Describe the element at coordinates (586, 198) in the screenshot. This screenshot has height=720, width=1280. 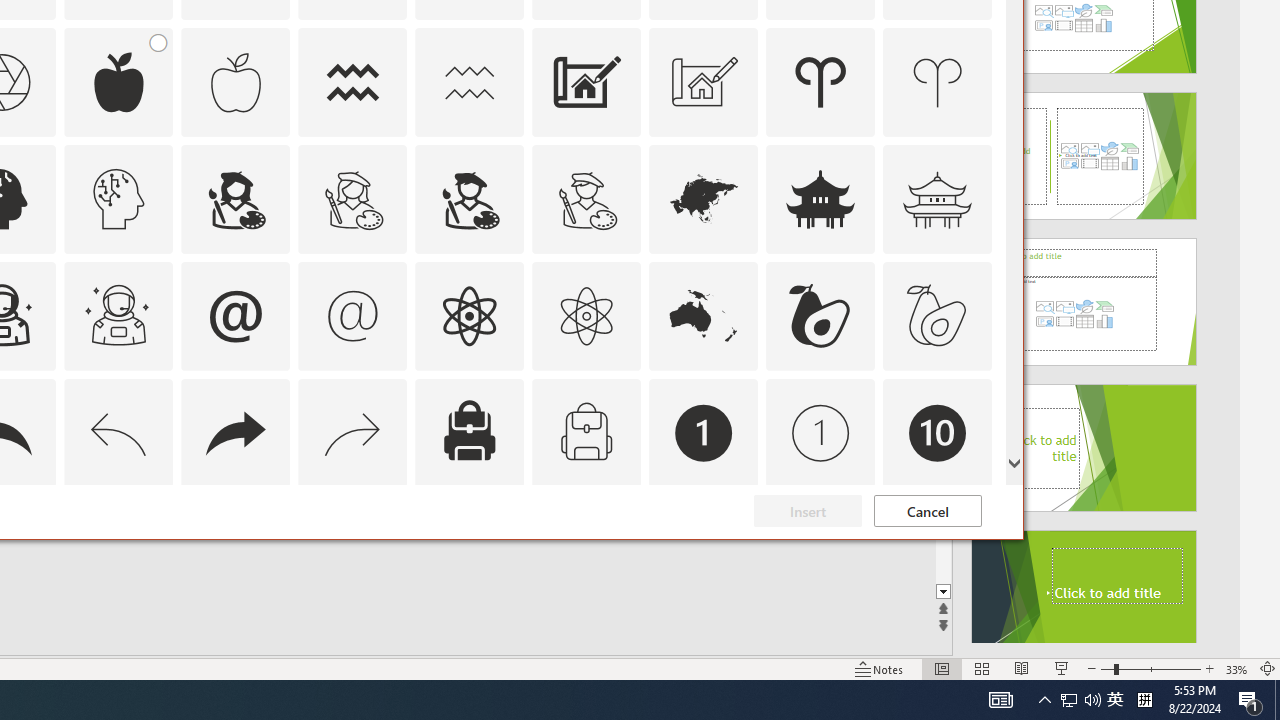
I see `AutomationID: Icons_ArtistMale_M` at that location.